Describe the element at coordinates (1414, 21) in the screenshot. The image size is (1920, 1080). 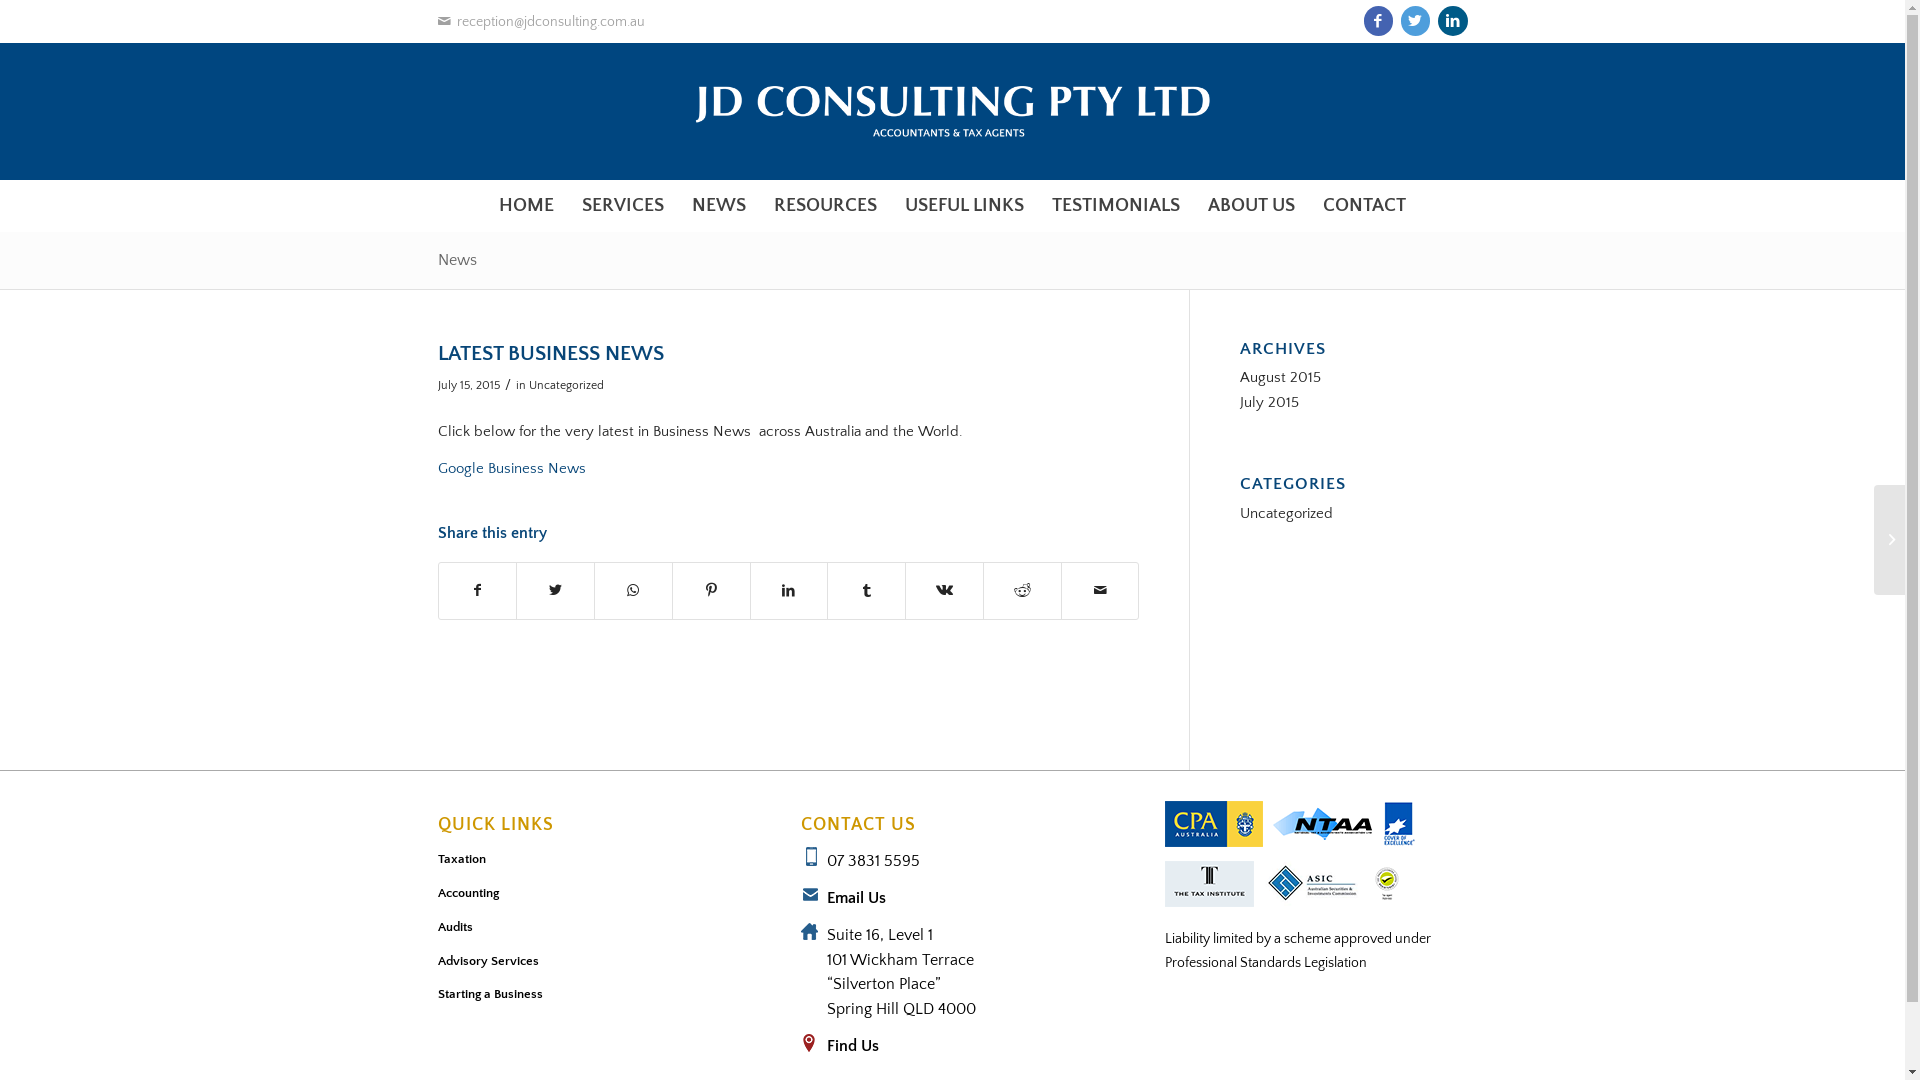
I see `Twitter` at that location.